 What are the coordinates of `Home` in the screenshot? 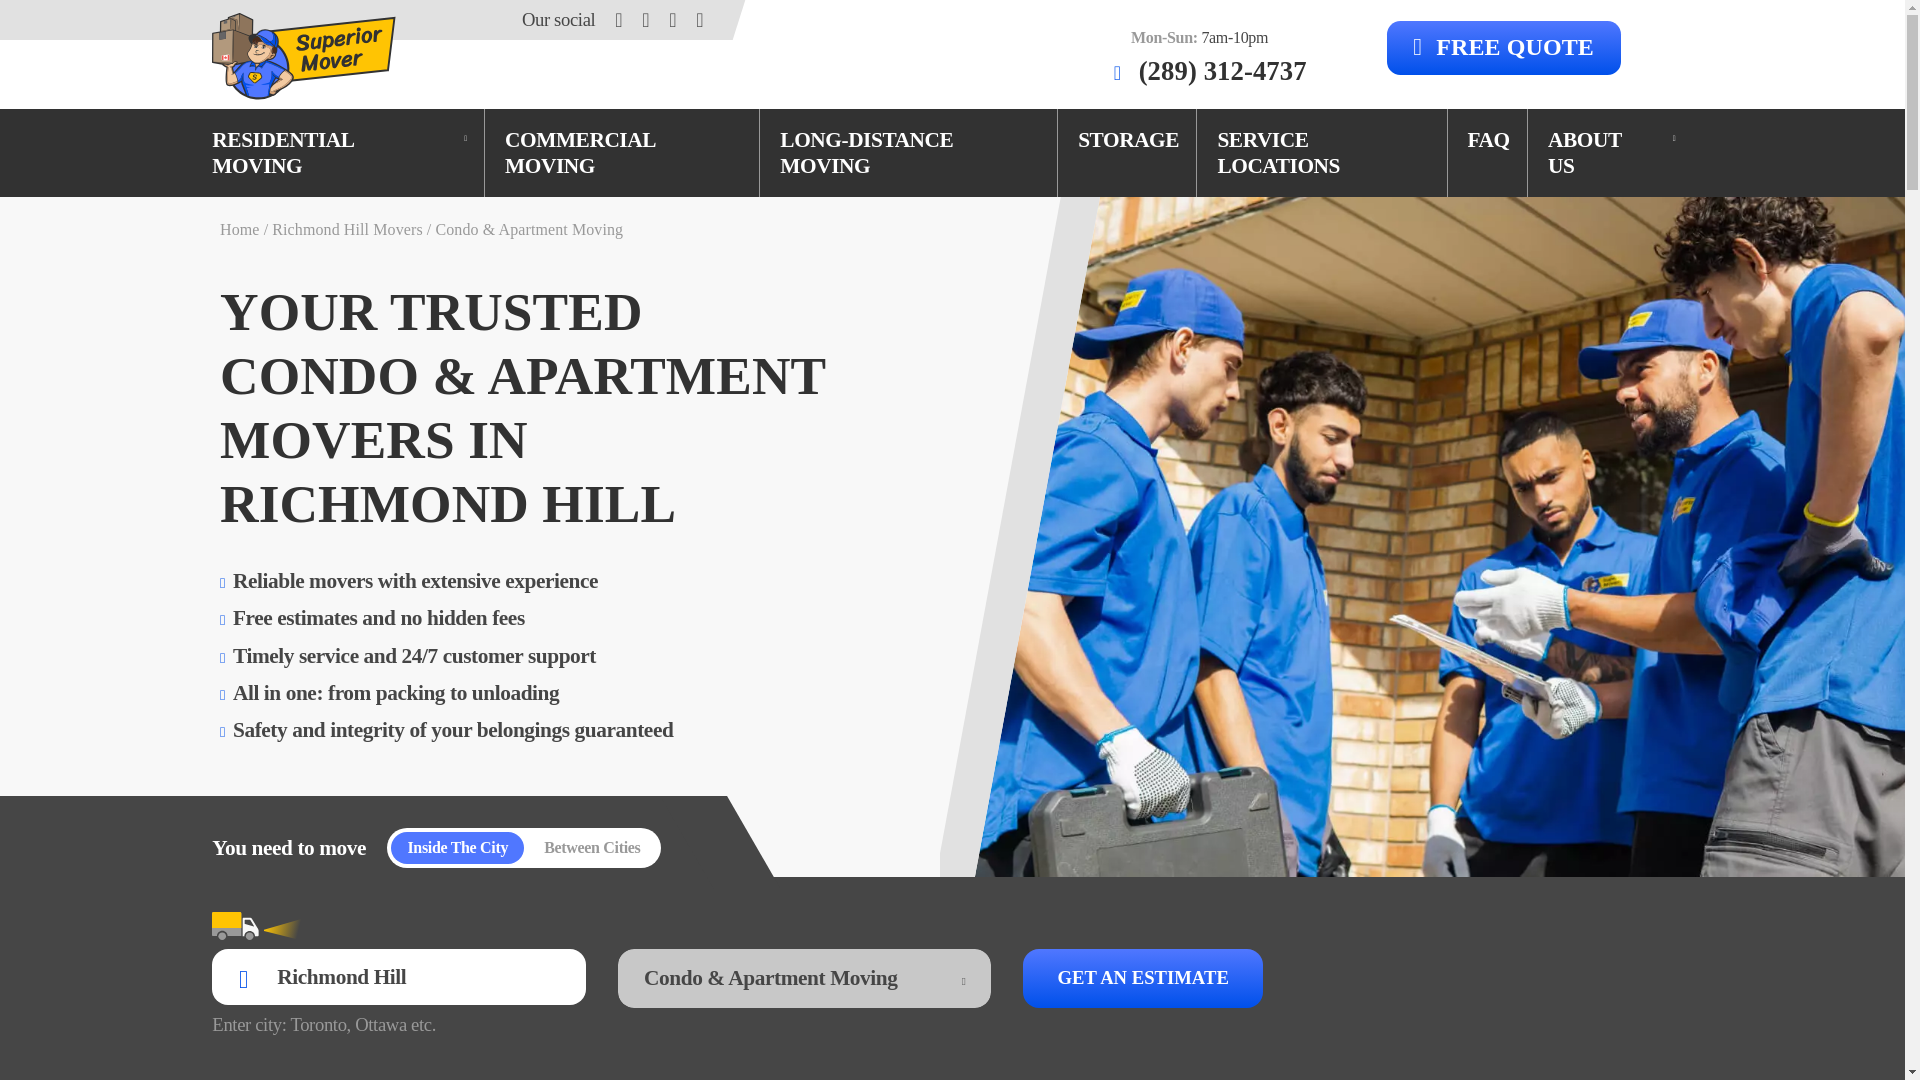 It's located at (240, 229).